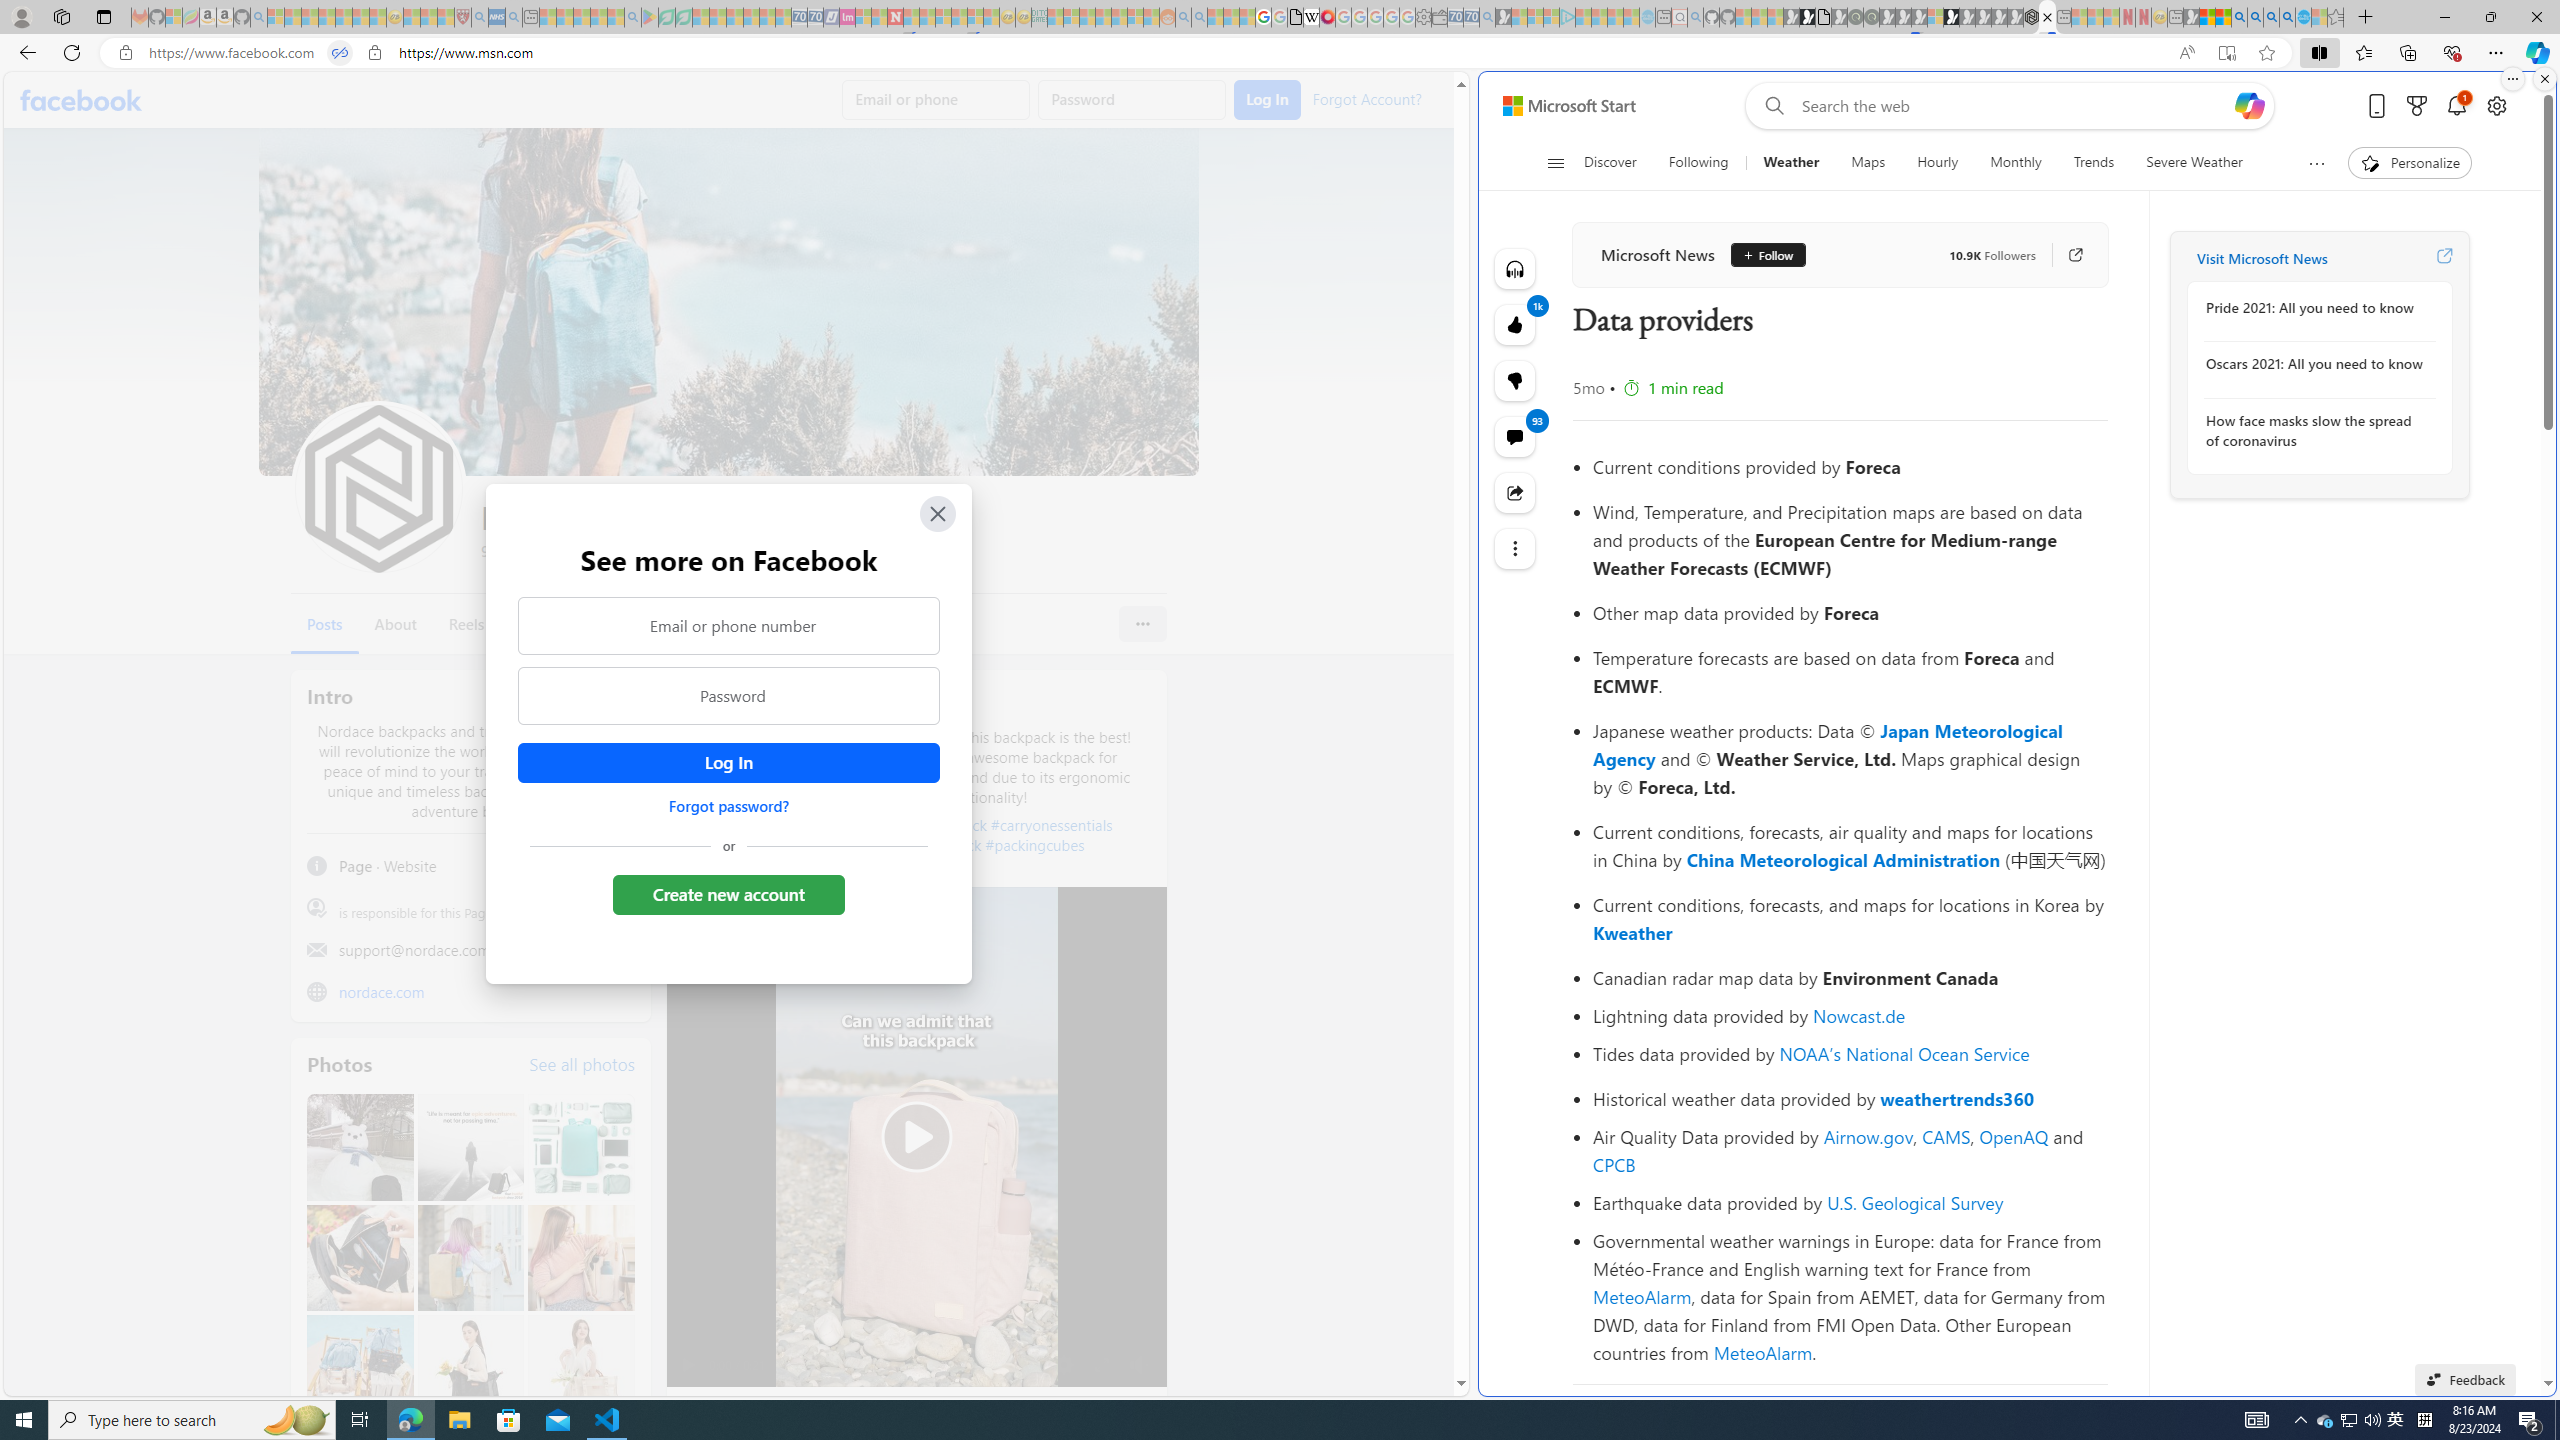  What do you see at coordinates (2315, 430) in the screenshot?
I see `How face masks slow the spread of coronavirus` at bounding box center [2315, 430].